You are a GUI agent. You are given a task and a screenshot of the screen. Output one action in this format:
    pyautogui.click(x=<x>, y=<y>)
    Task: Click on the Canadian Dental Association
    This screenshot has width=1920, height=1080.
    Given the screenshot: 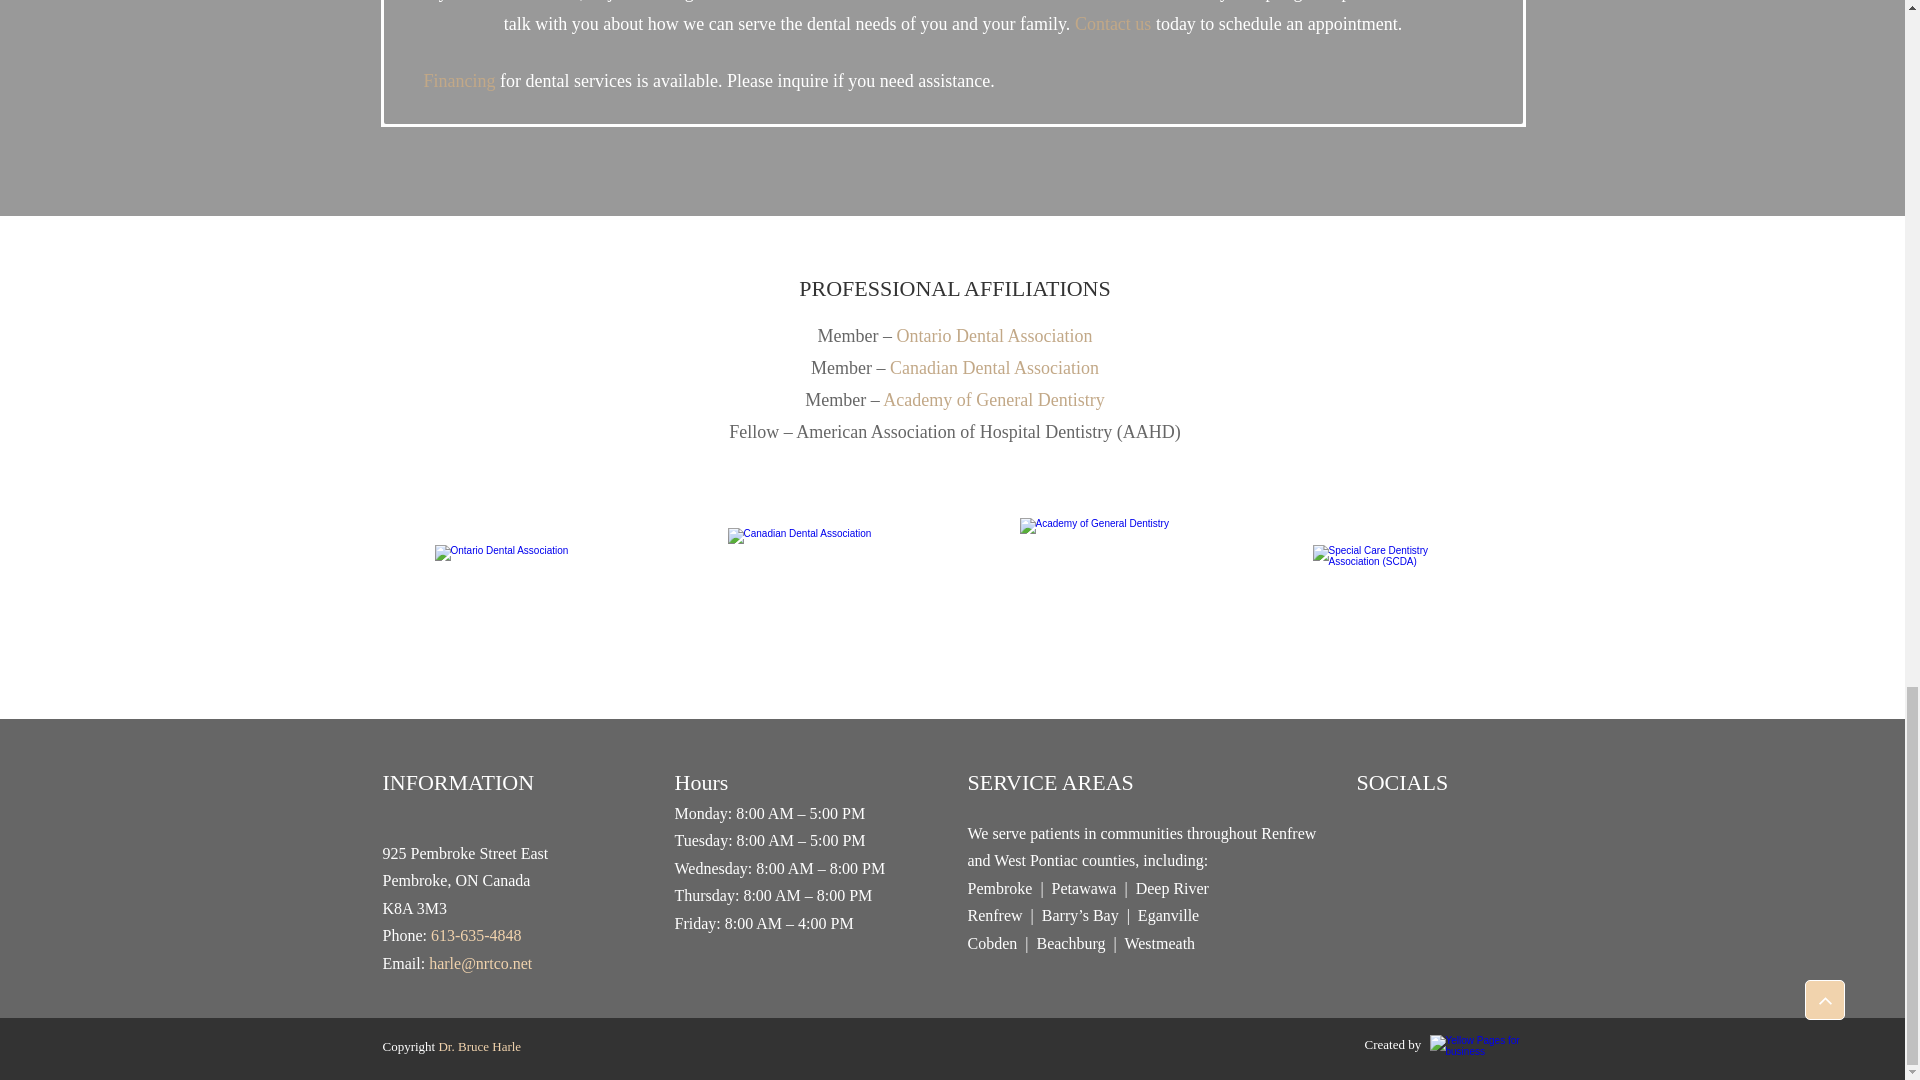 What is the action you would take?
    pyautogui.click(x=994, y=368)
    